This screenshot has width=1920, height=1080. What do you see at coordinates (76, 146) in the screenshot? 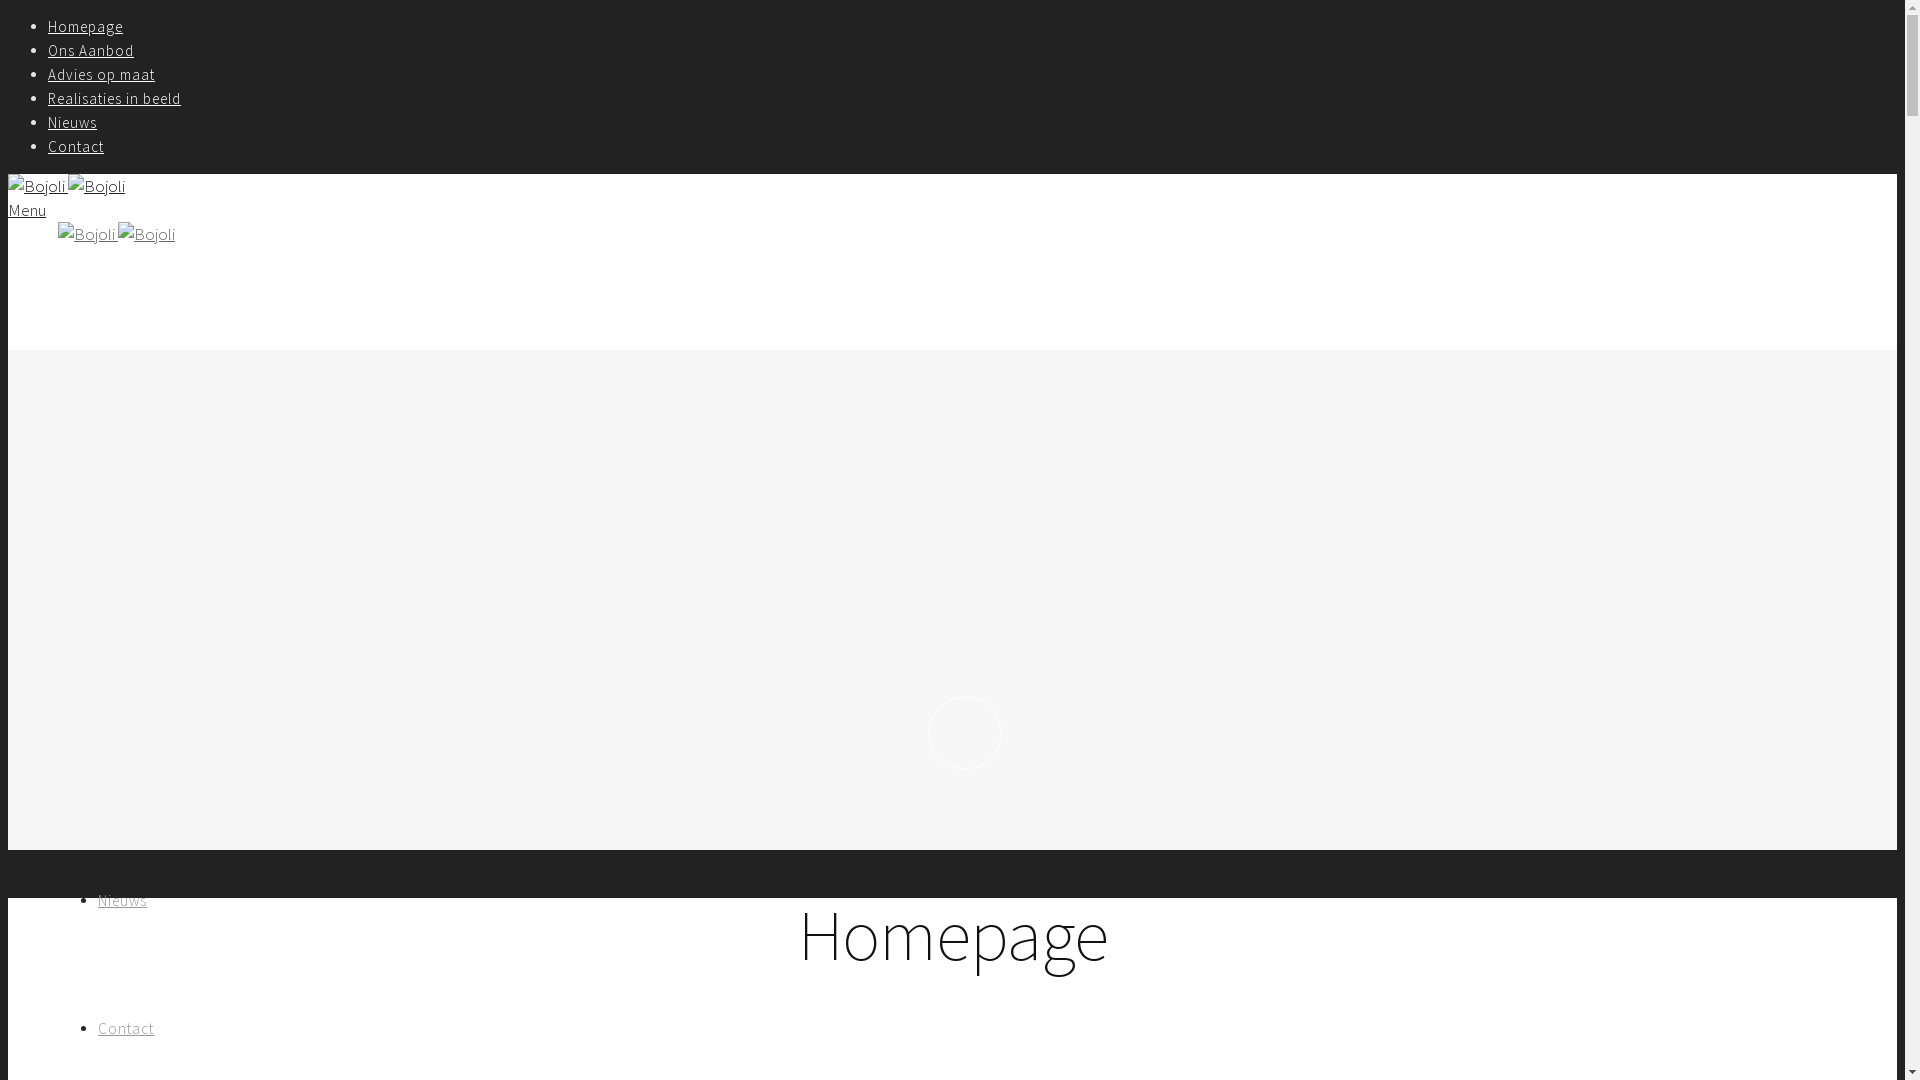
I see `Contact` at bounding box center [76, 146].